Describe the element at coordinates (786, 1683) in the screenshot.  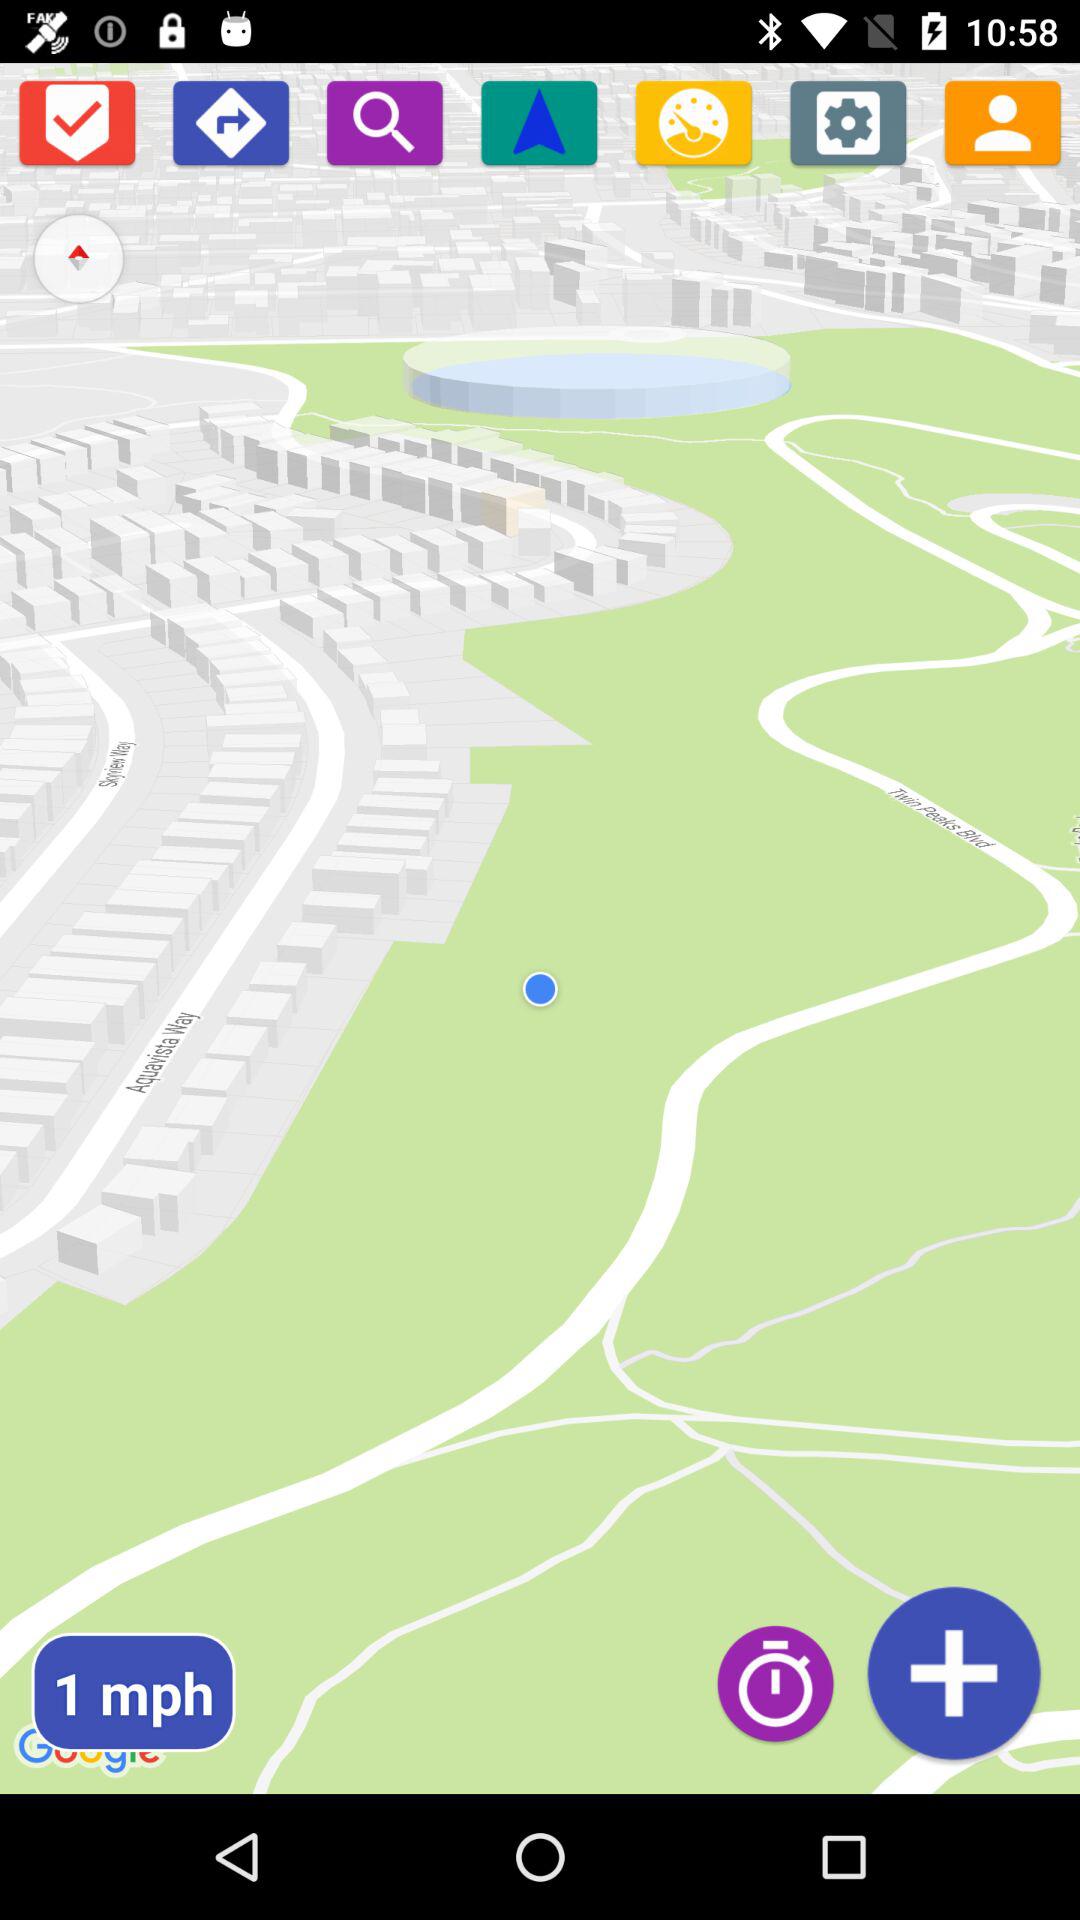
I see `open time and clock options` at that location.